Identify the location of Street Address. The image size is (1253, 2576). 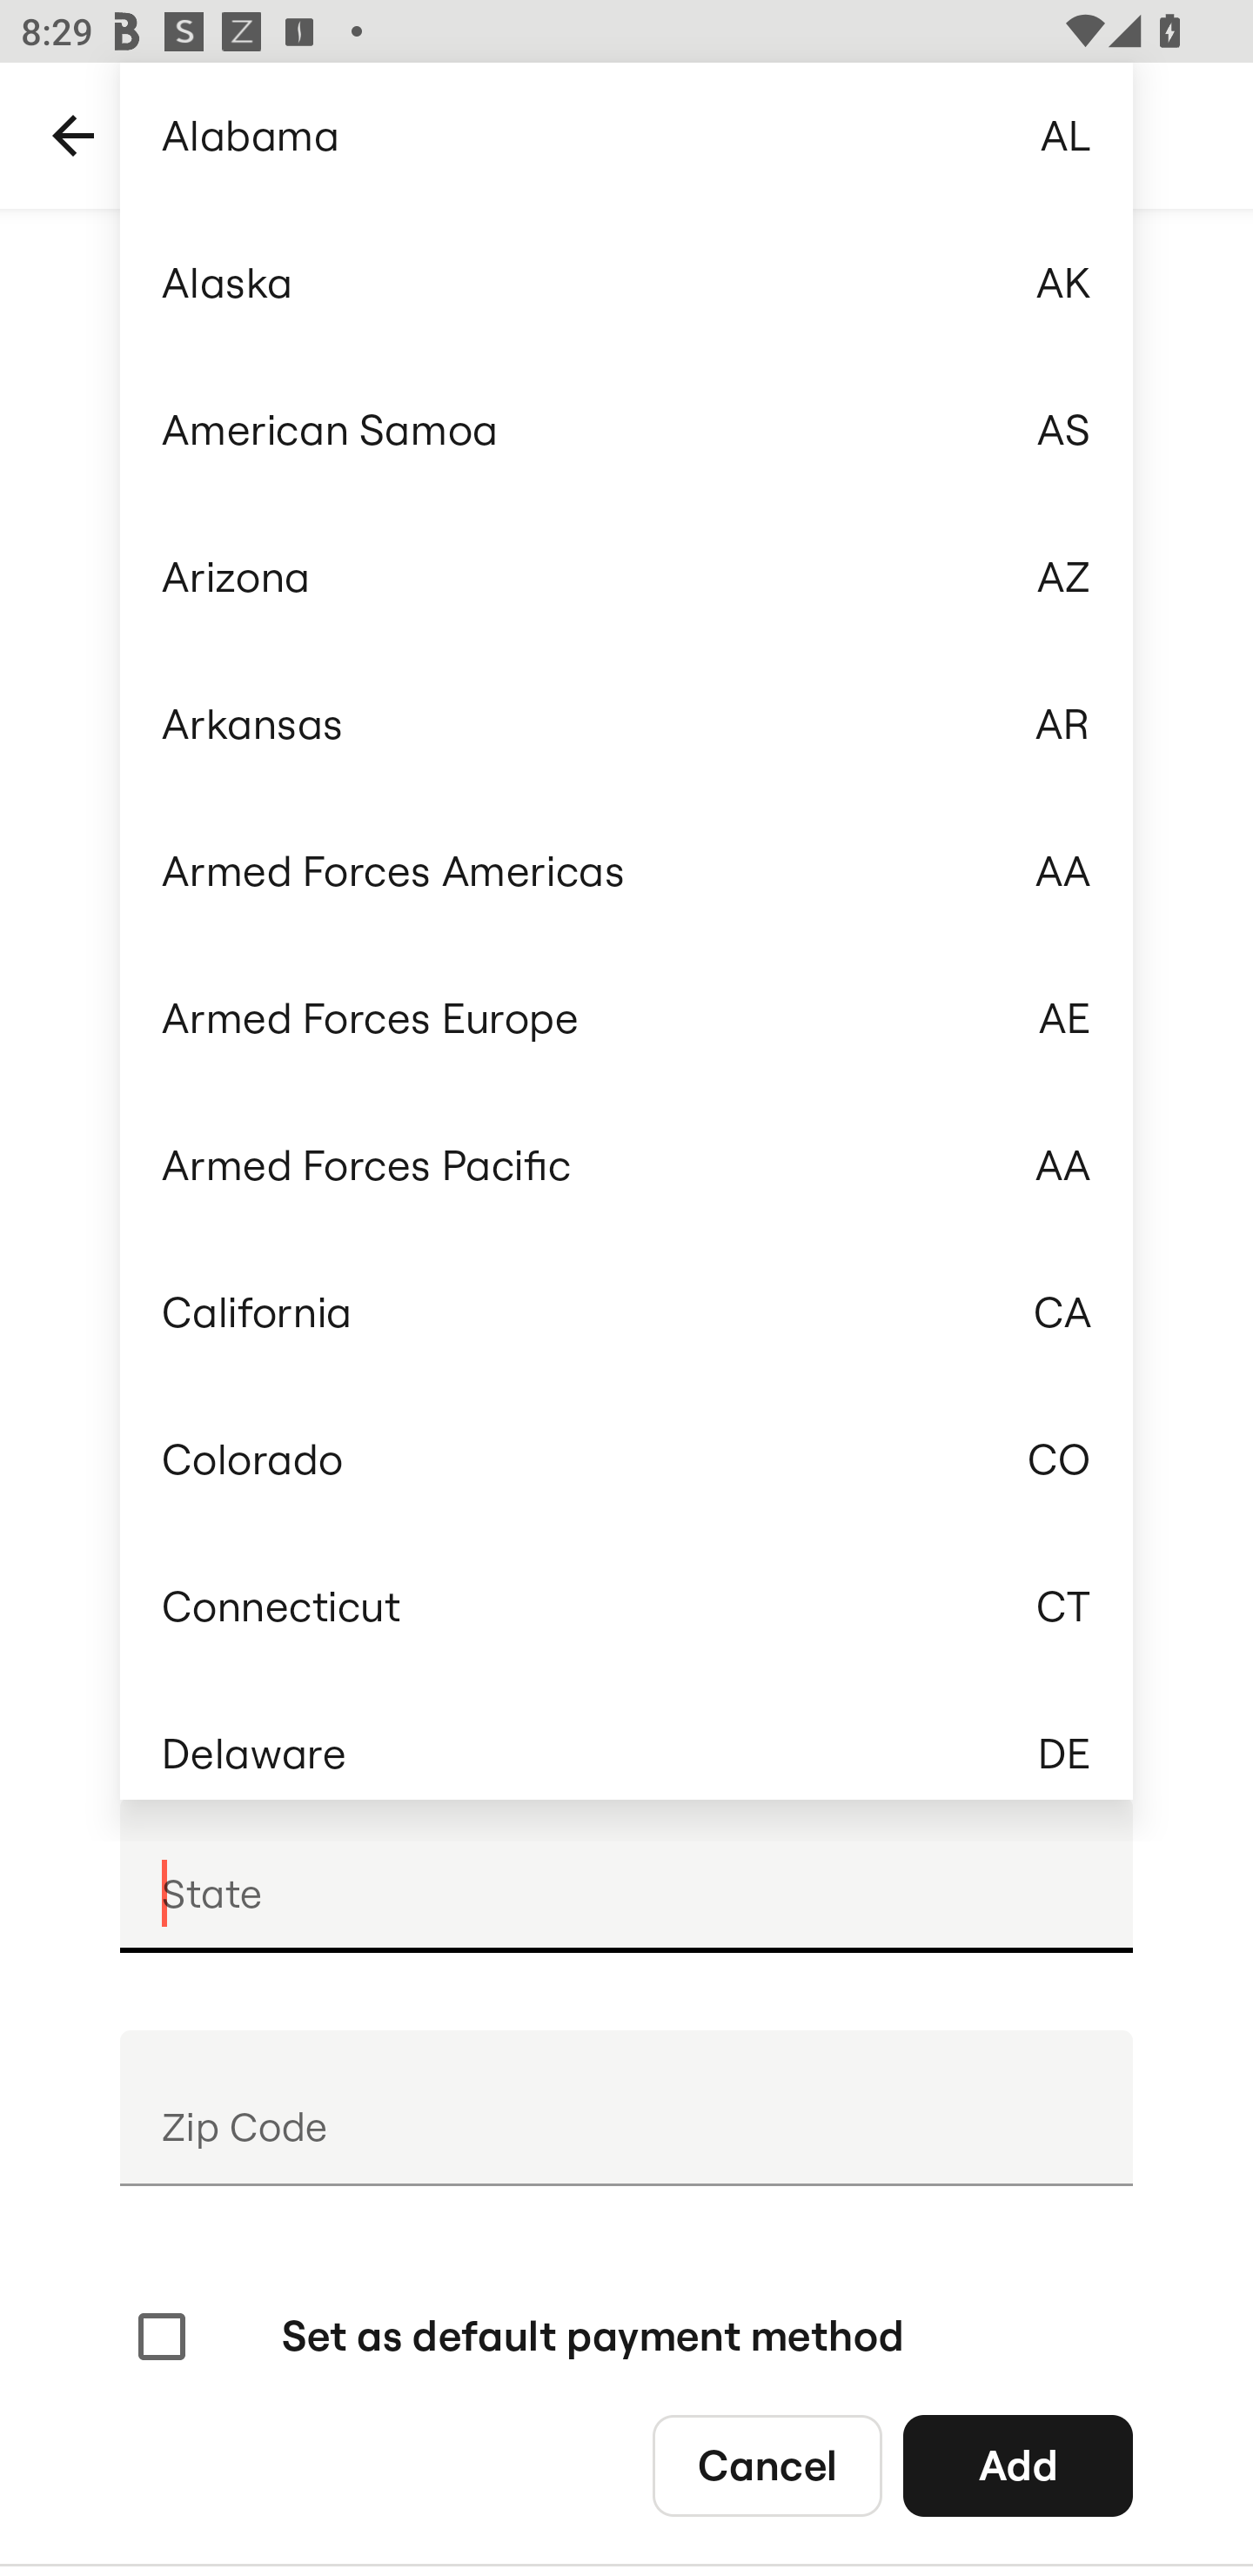
(626, 1174).